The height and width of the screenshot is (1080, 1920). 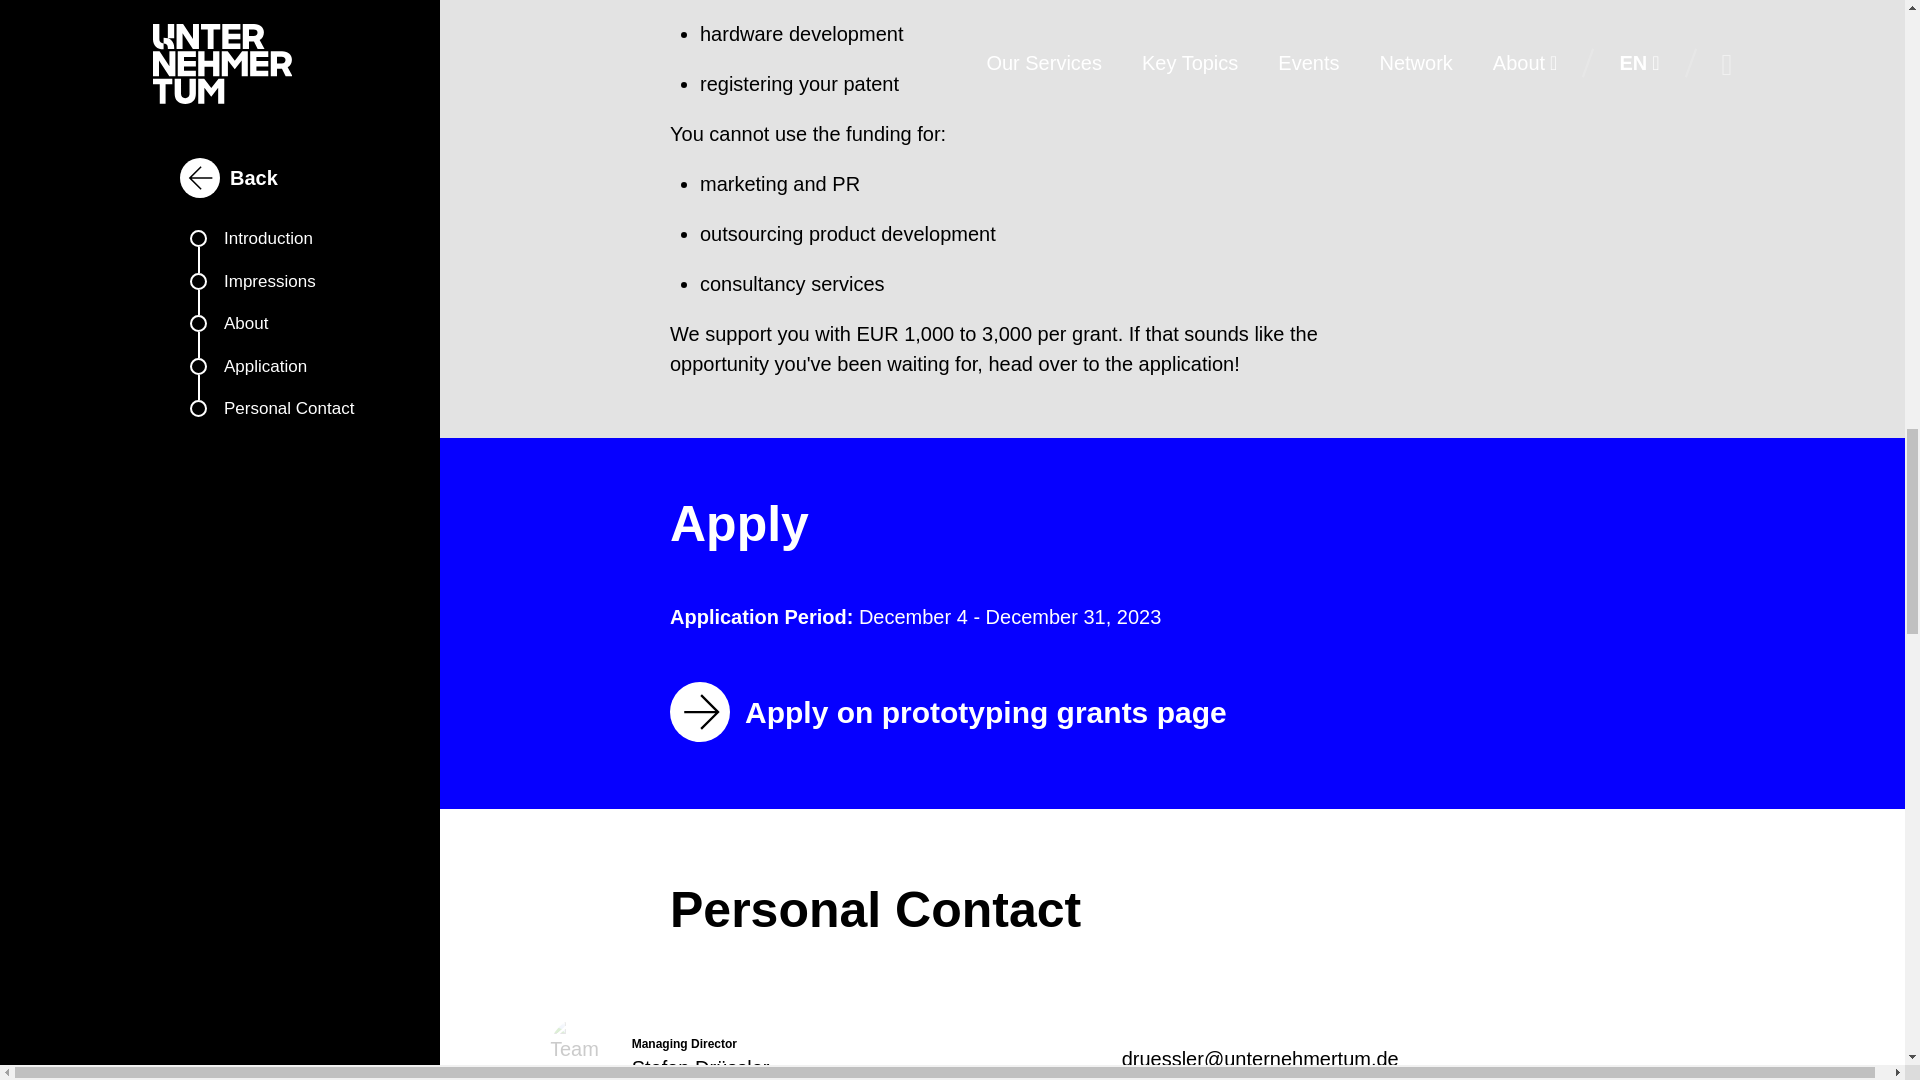 I want to click on Apply on prototyping grants page, so click(x=956, y=711).